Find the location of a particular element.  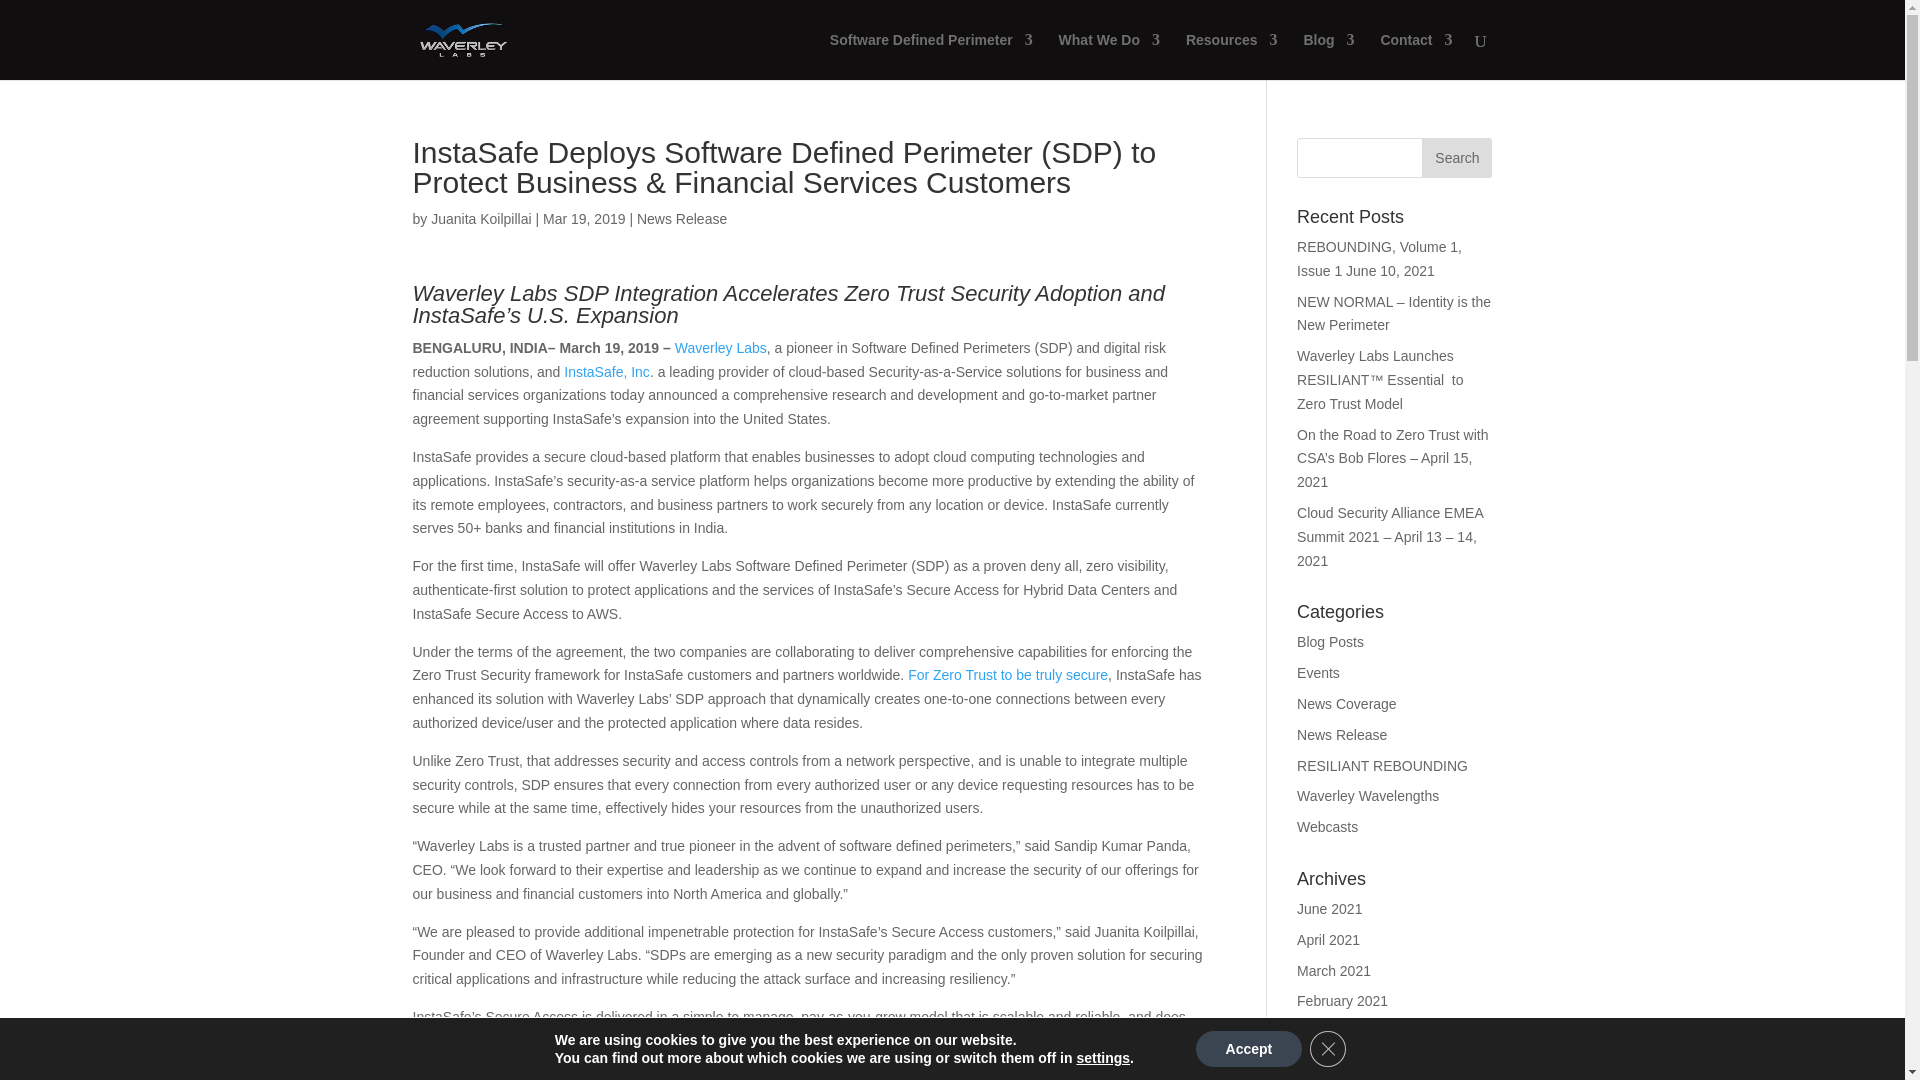

Search is located at coordinates (1456, 158).